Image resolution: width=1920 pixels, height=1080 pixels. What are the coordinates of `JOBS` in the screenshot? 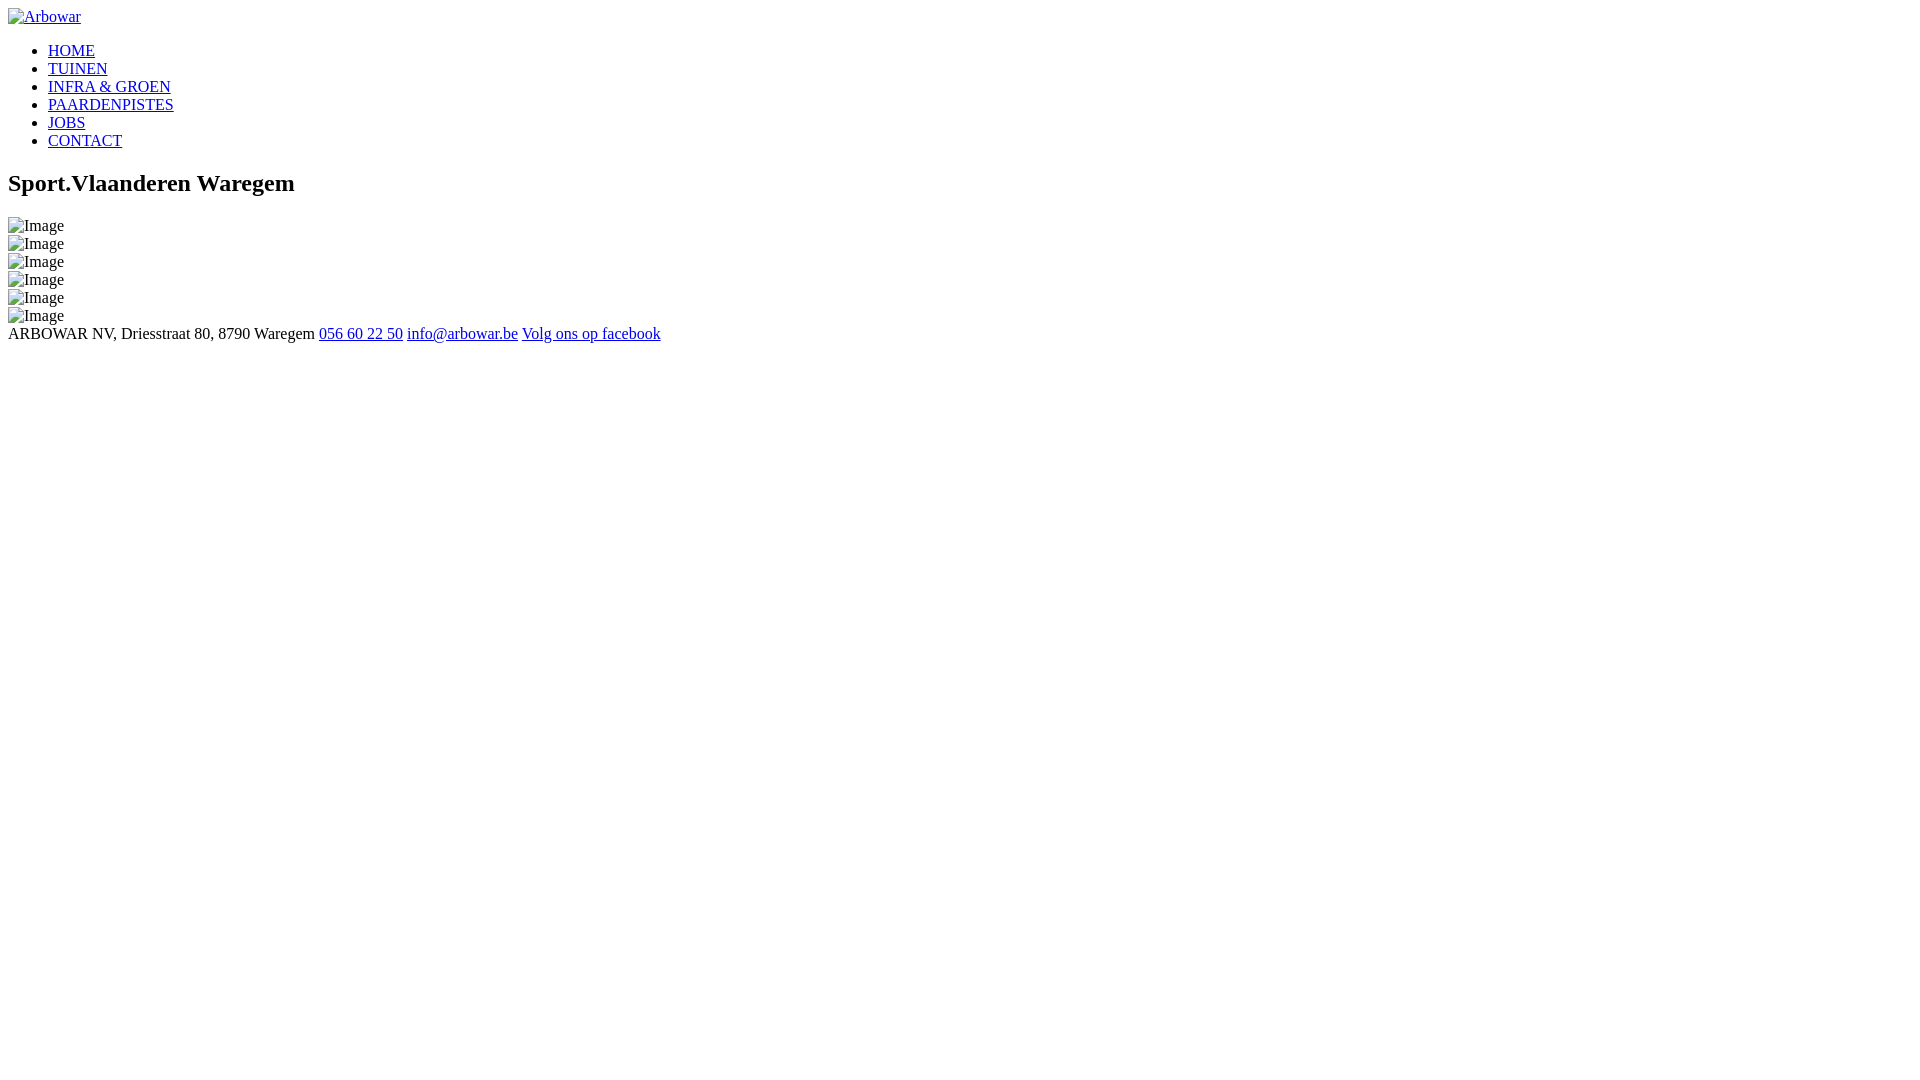 It's located at (66, 122).